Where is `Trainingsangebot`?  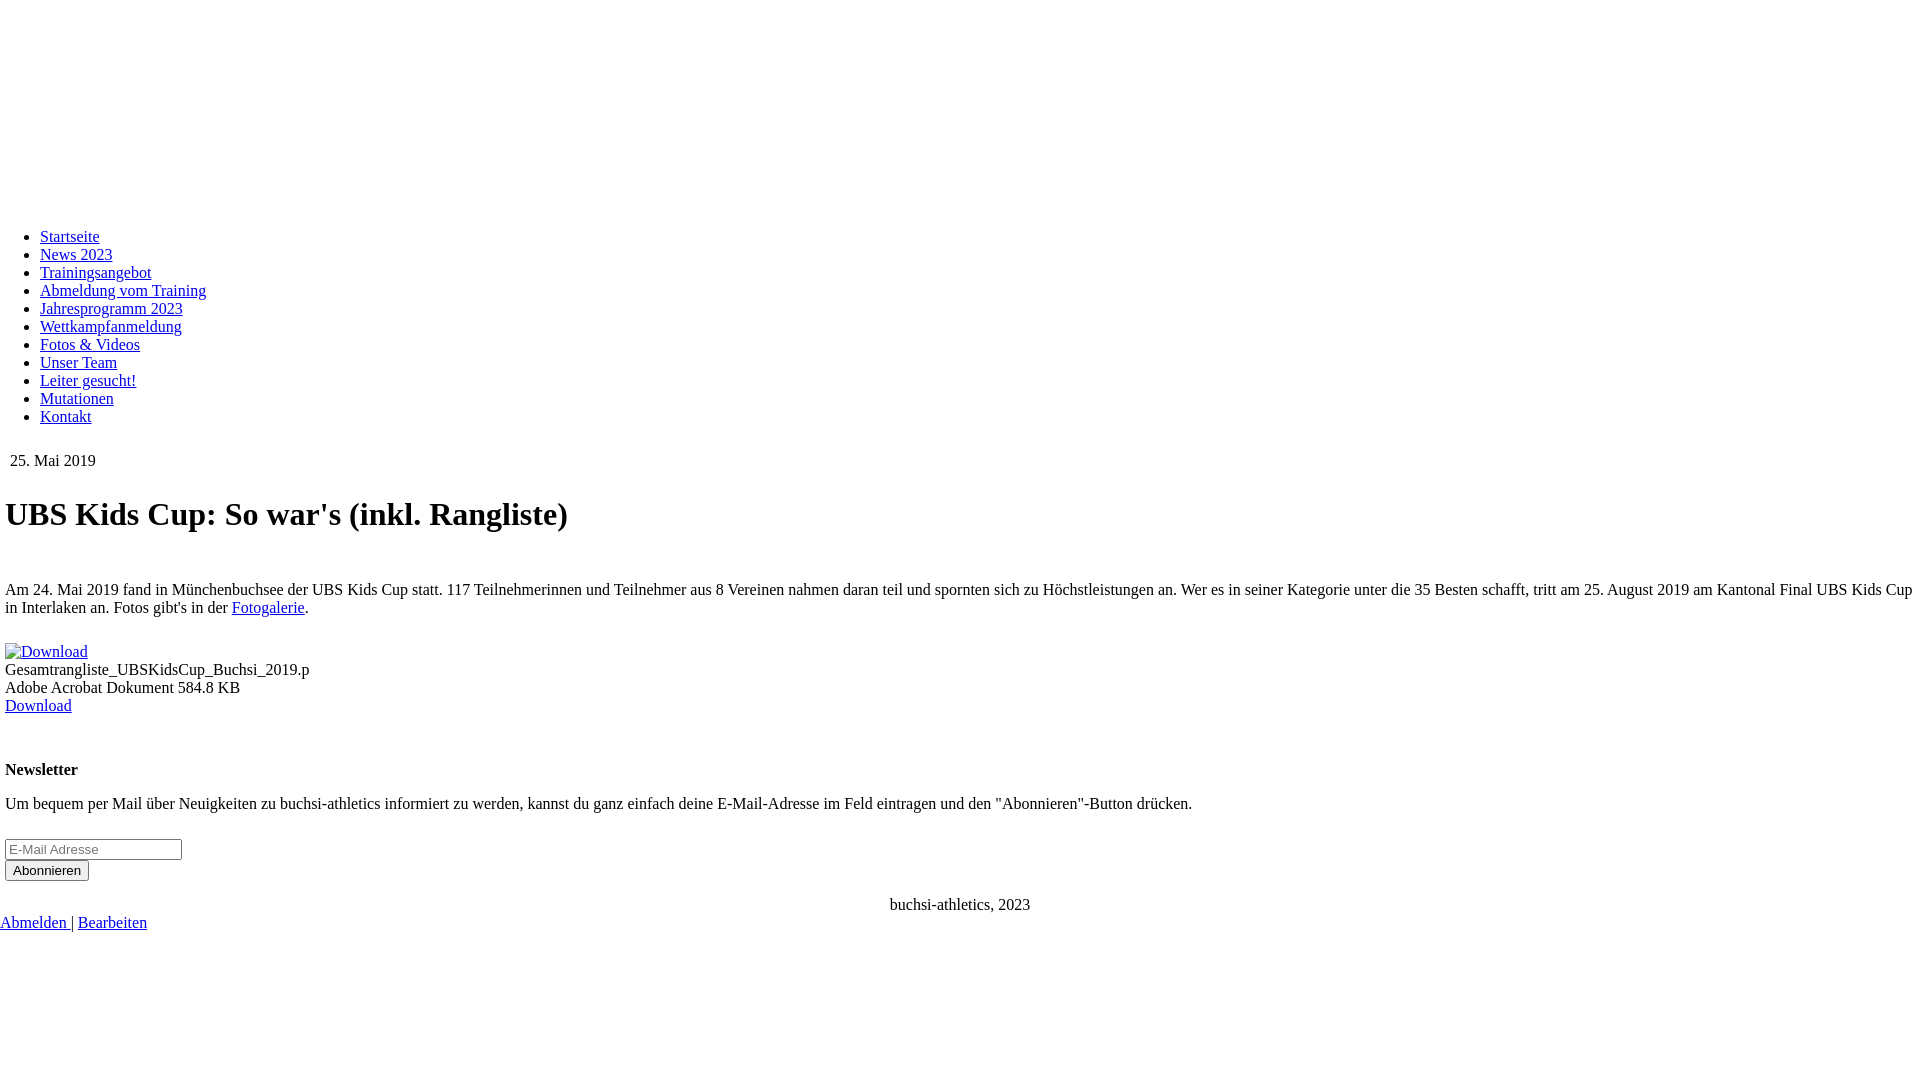
Trainingsangebot is located at coordinates (96, 272).